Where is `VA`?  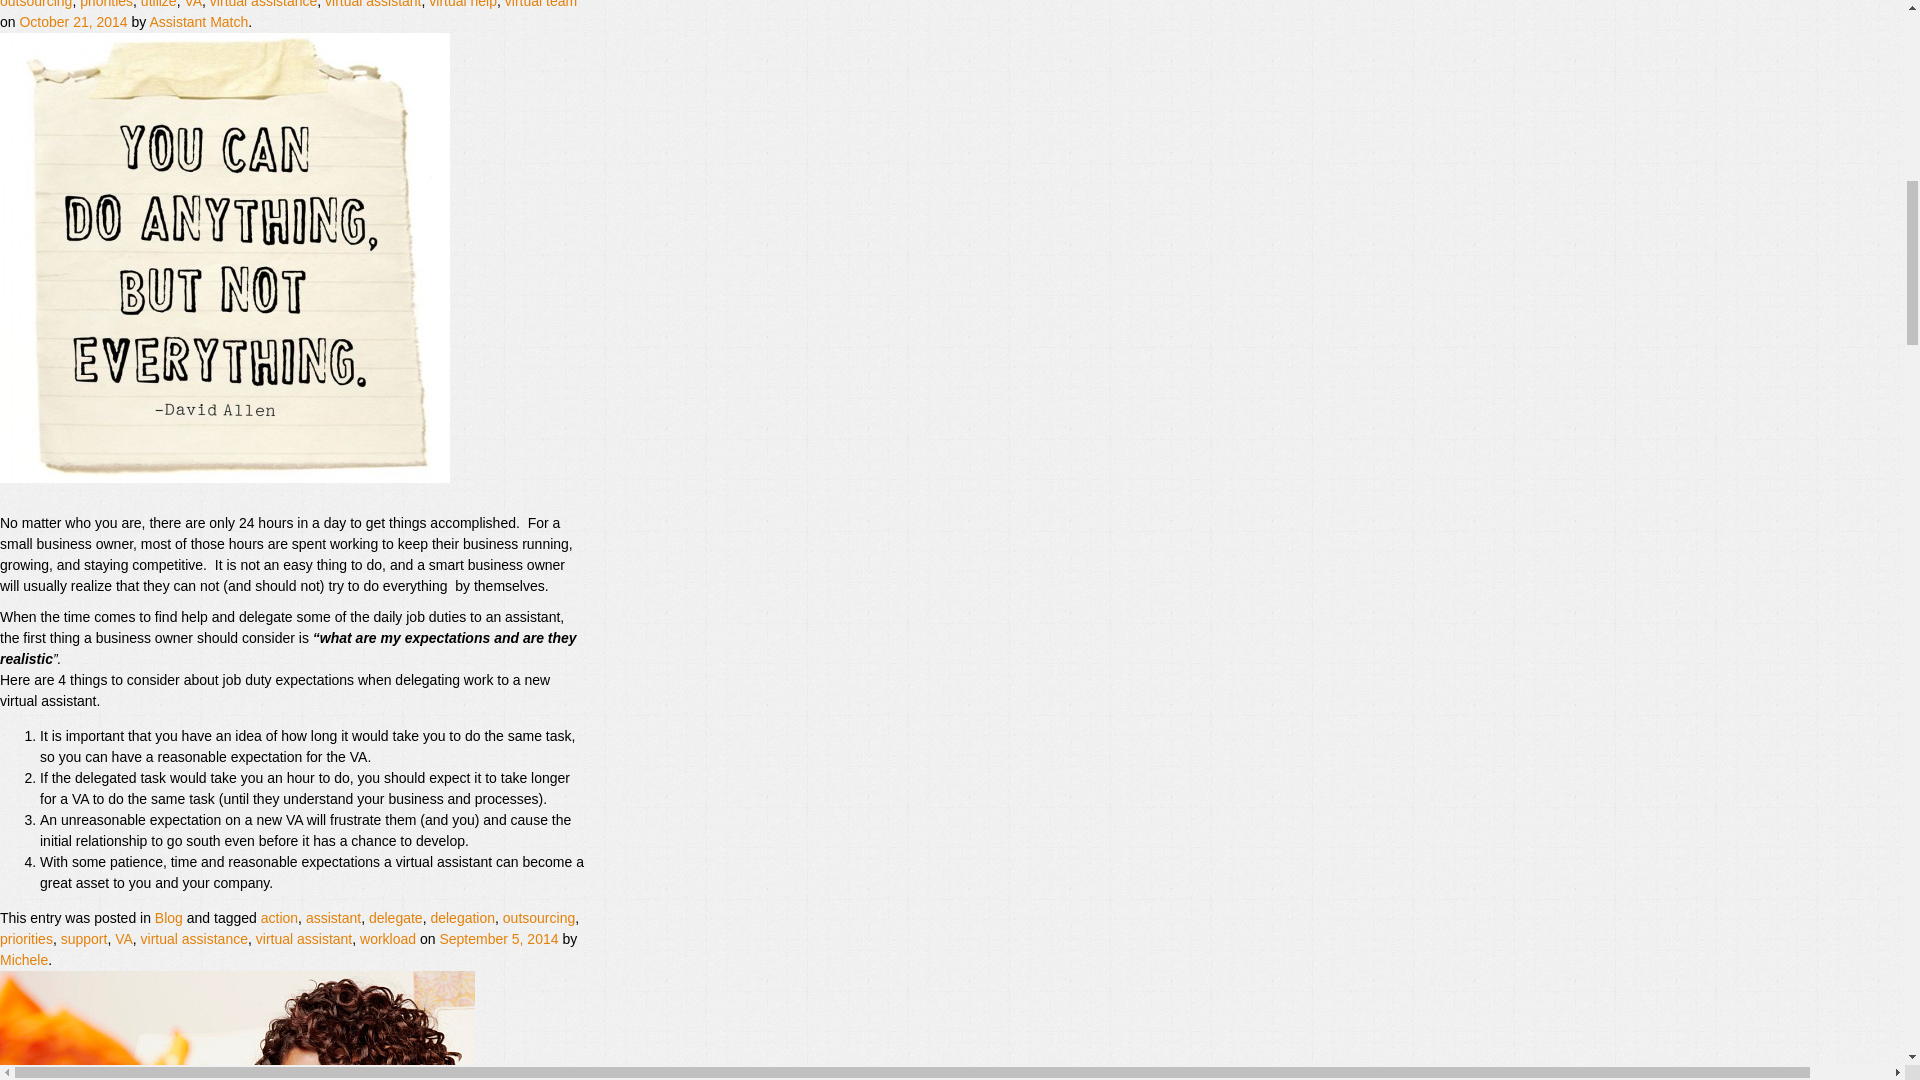
VA is located at coordinates (192, 4).